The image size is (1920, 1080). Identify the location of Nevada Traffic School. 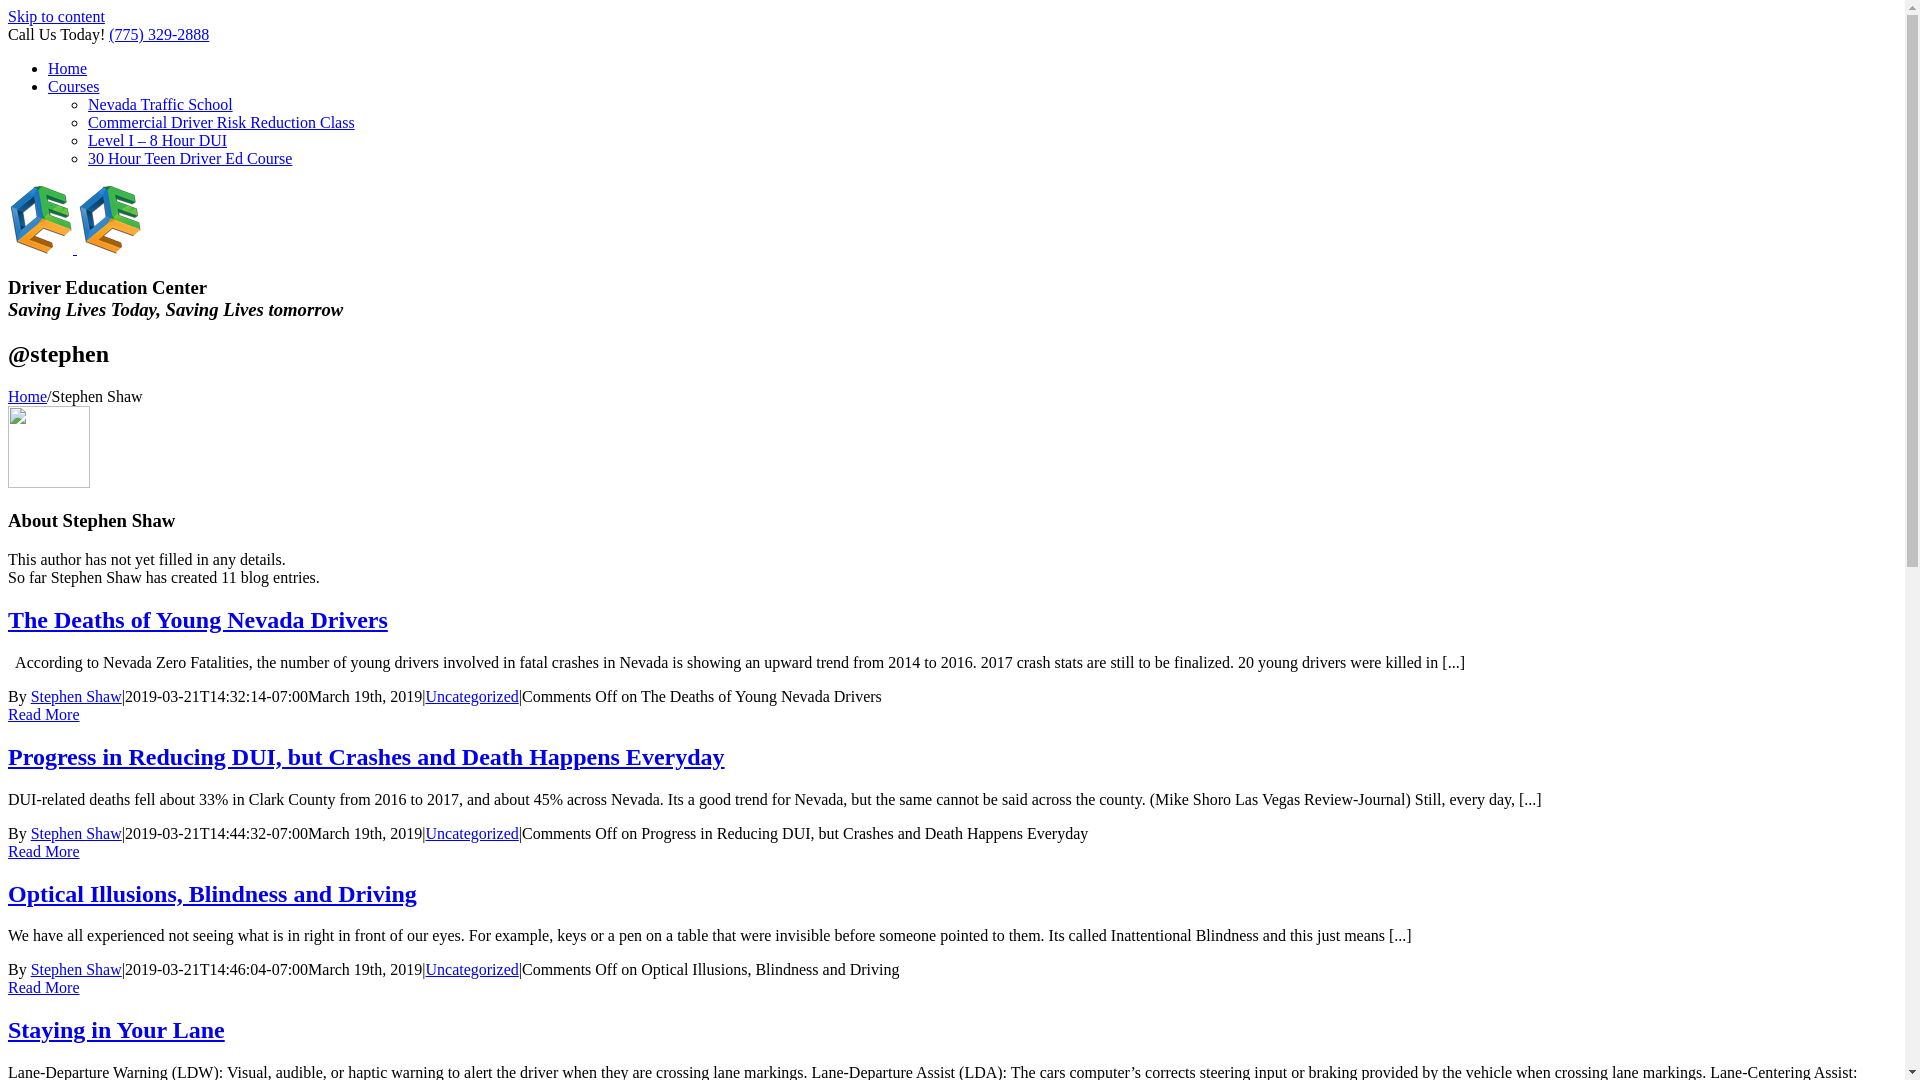
(160, 104).